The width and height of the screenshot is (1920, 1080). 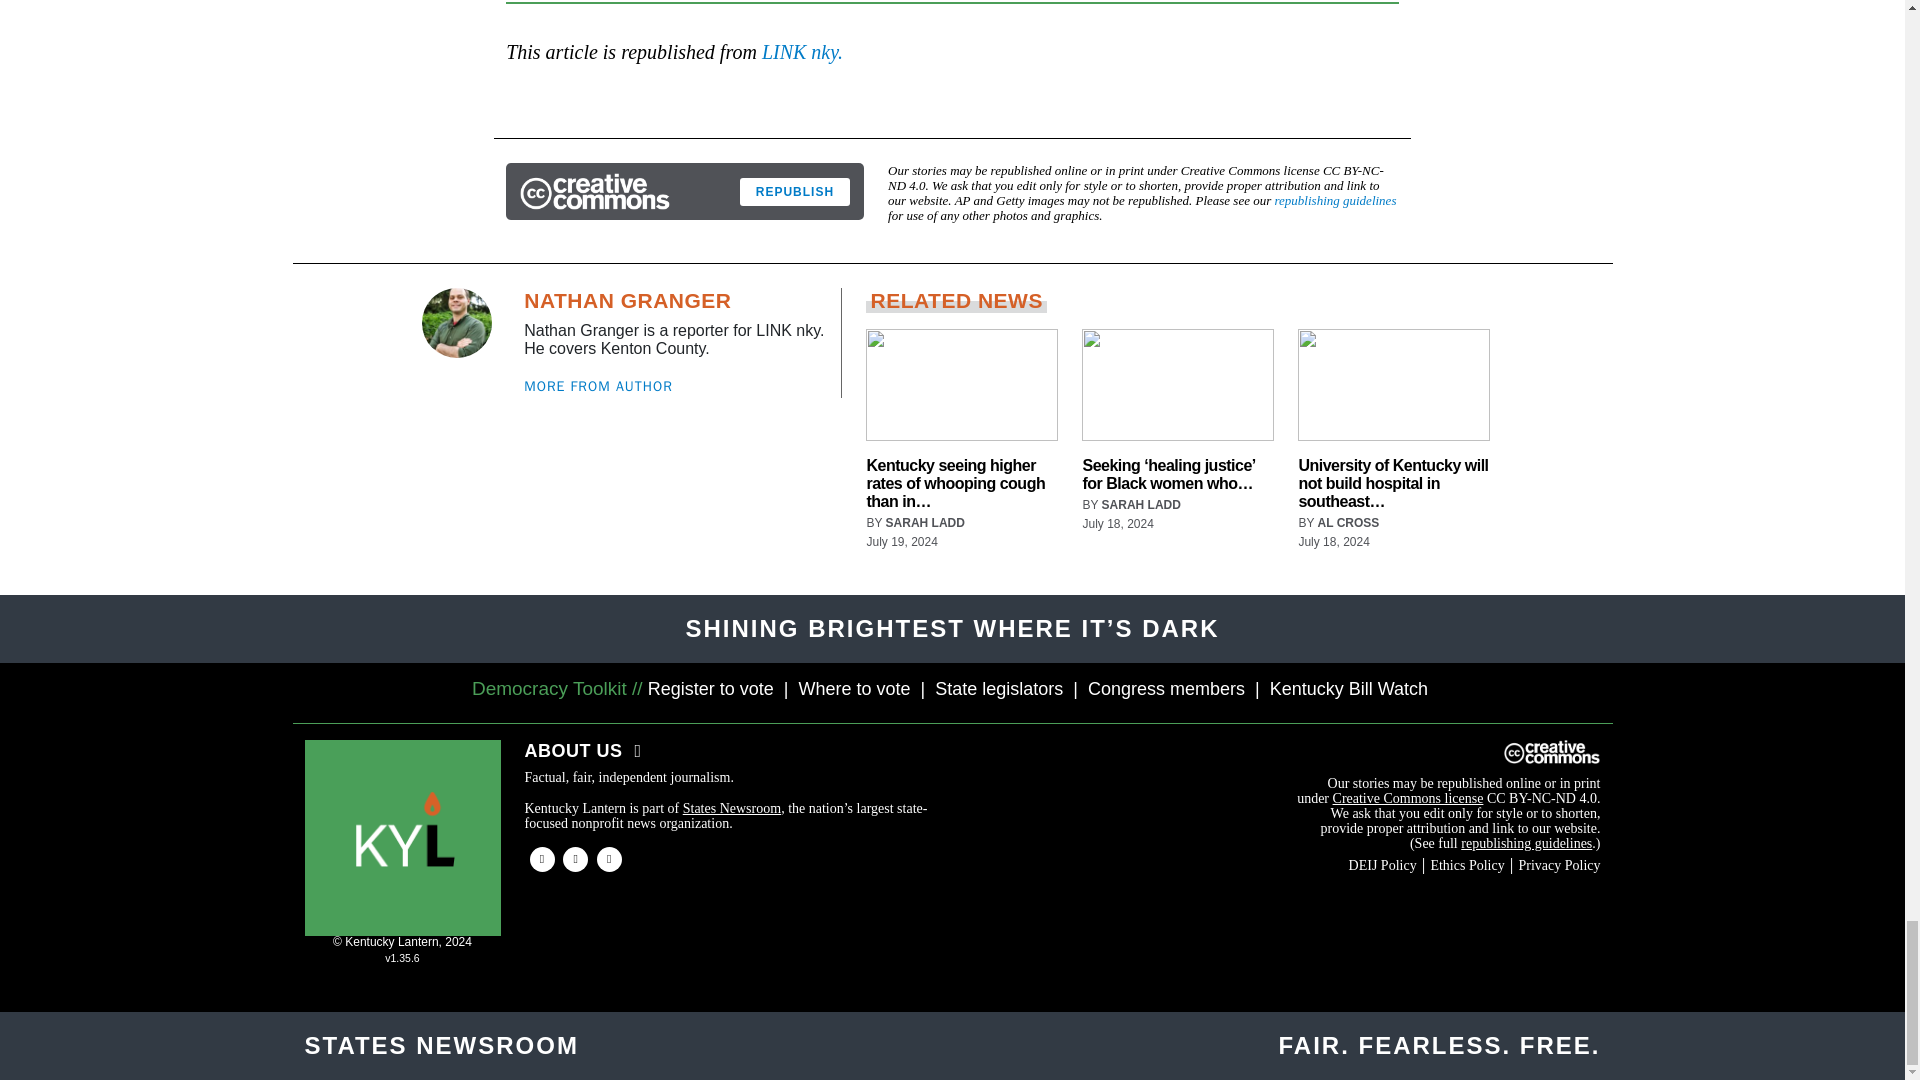 What do you see at coordinates (1141, 504) in the screenshot?
I see `Posts by Sarah Ladd` at bounding box center [1141, 504].